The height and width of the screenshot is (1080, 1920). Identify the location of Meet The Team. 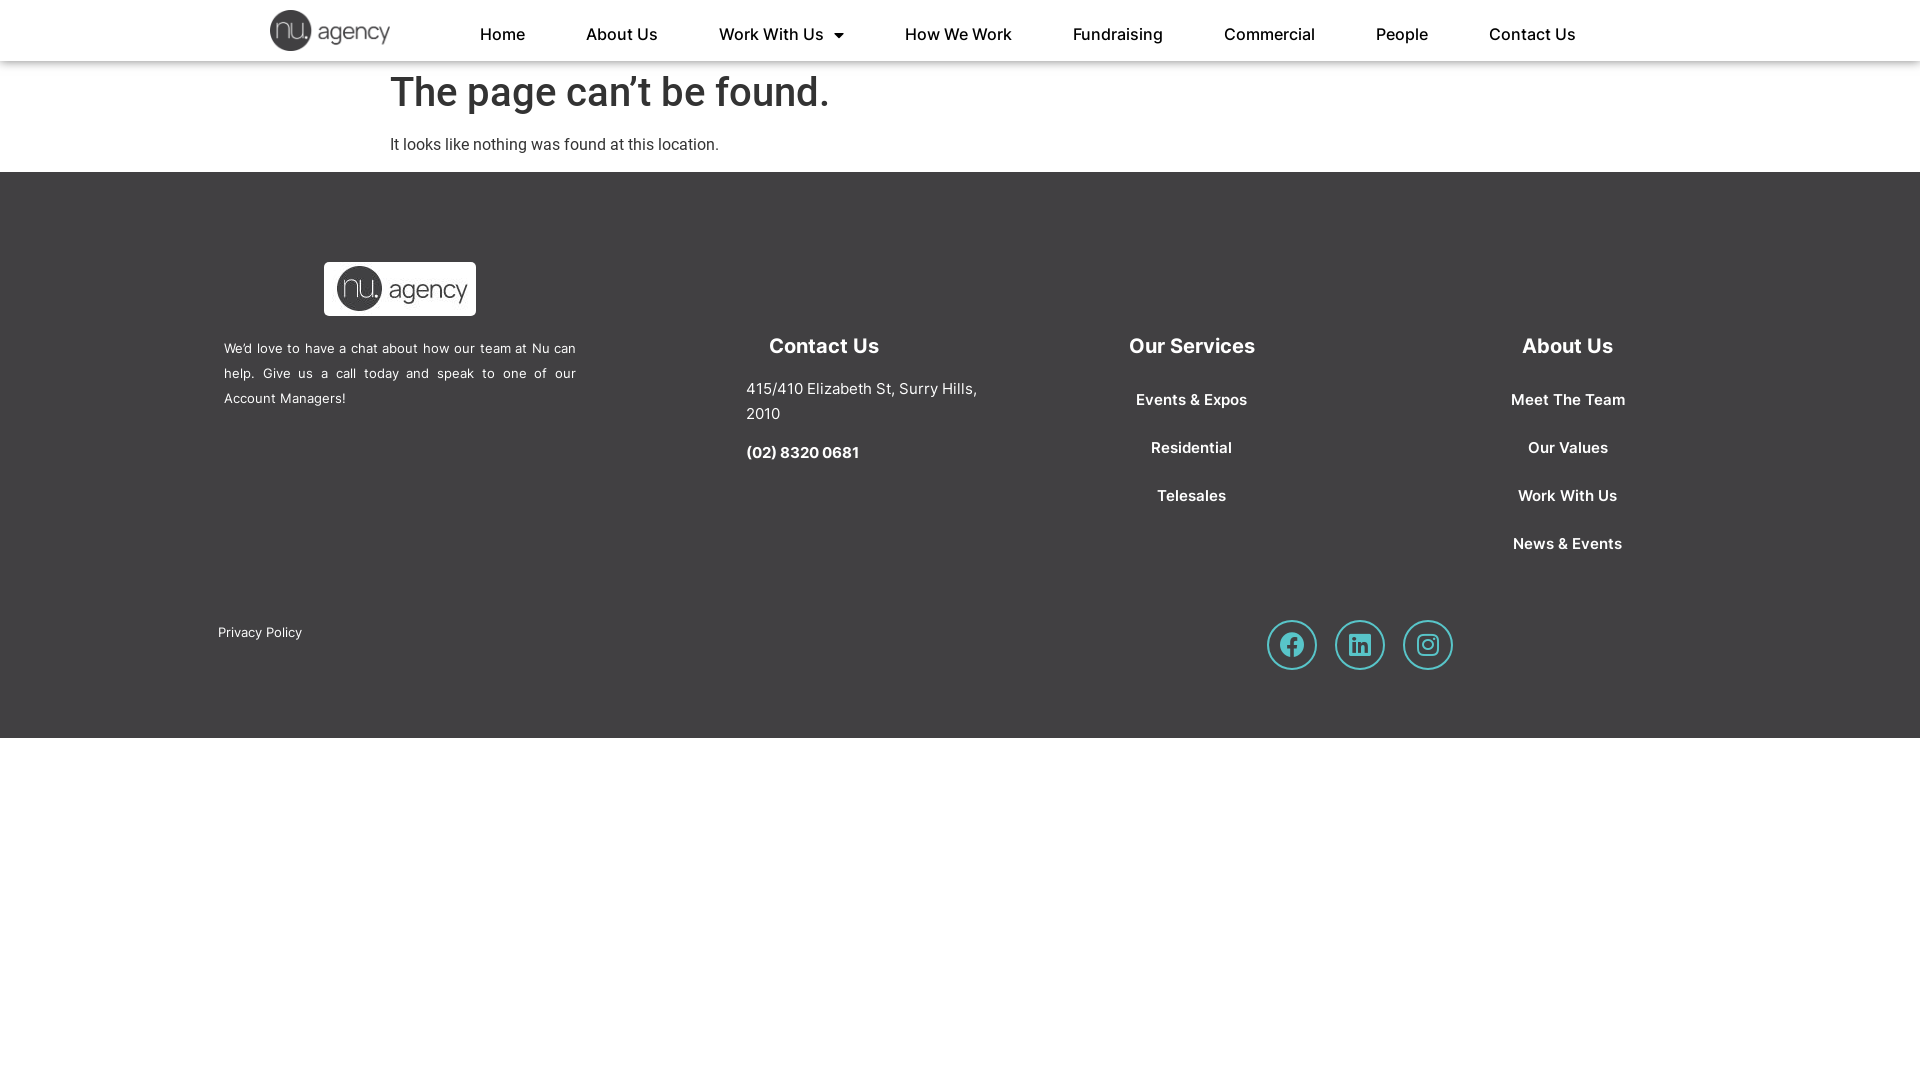
(1568, 400).